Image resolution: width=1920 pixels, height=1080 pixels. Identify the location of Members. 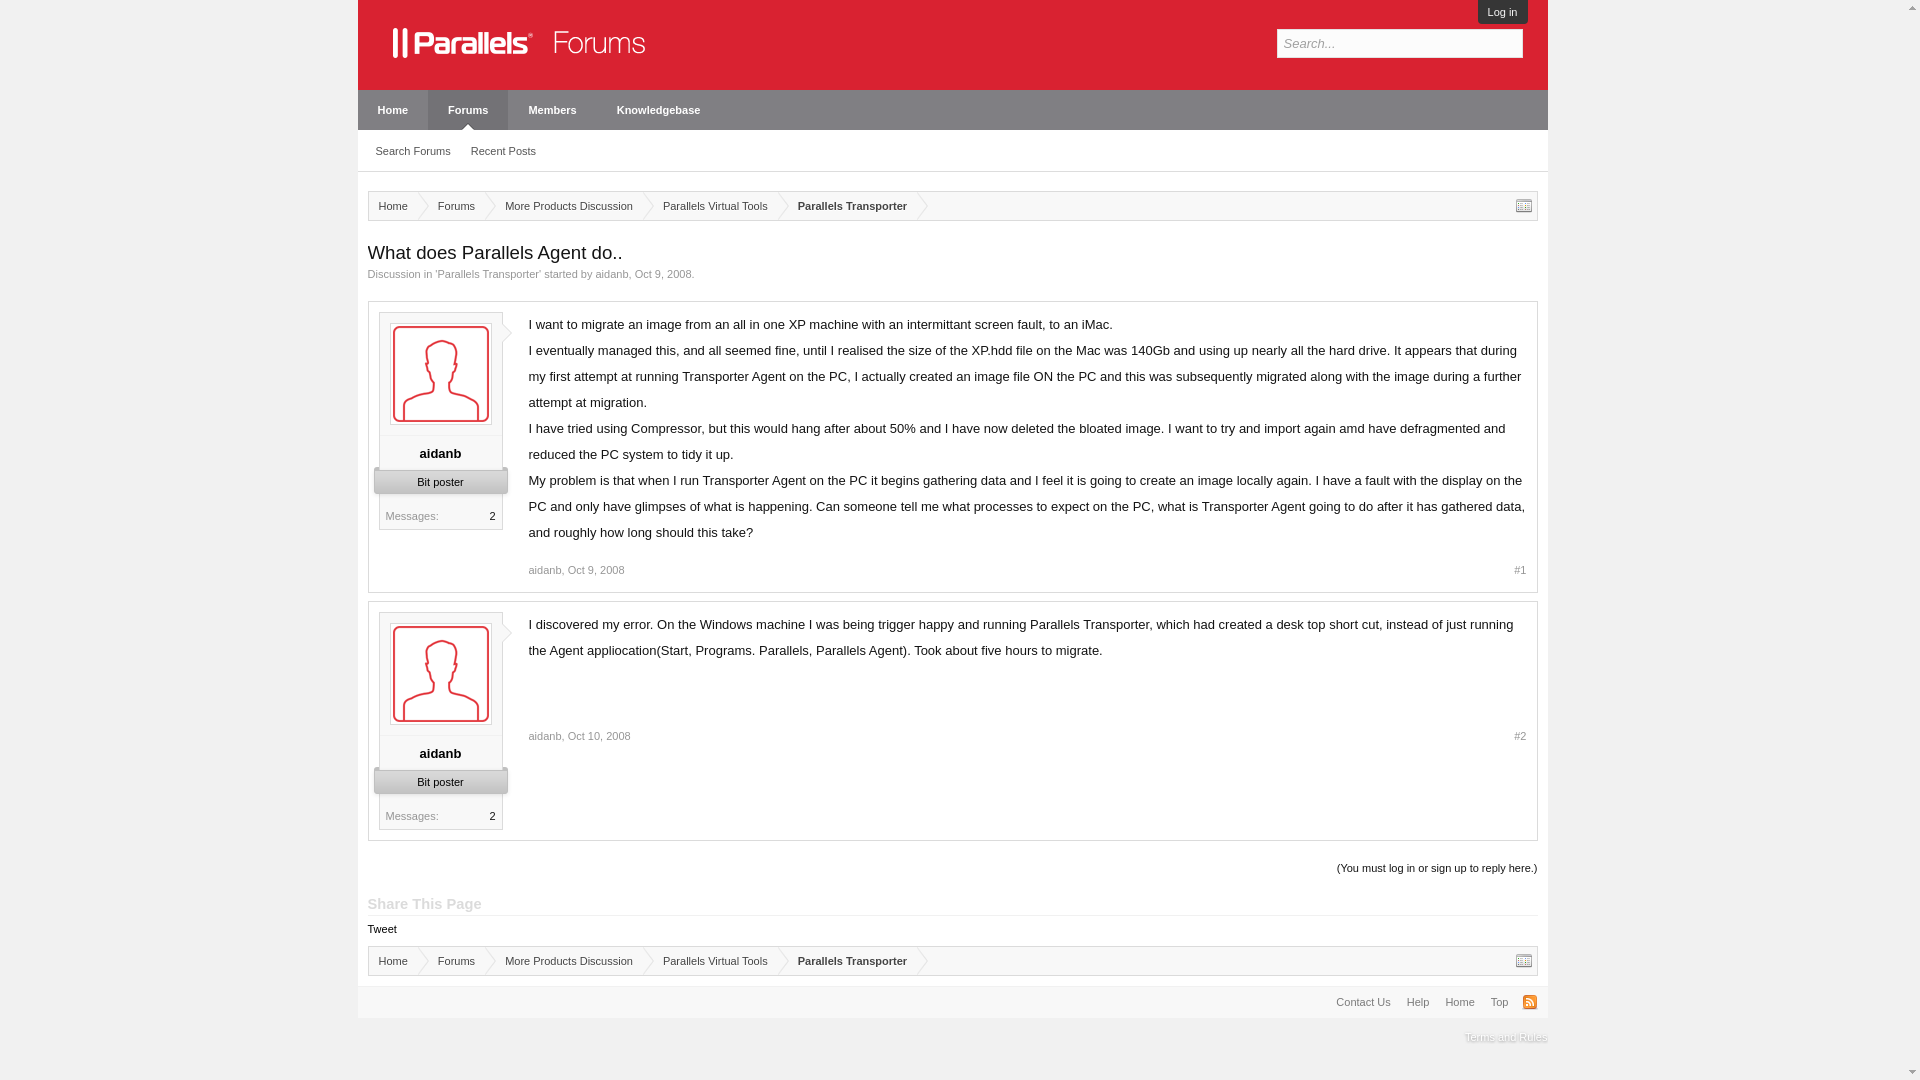
(552, 109).